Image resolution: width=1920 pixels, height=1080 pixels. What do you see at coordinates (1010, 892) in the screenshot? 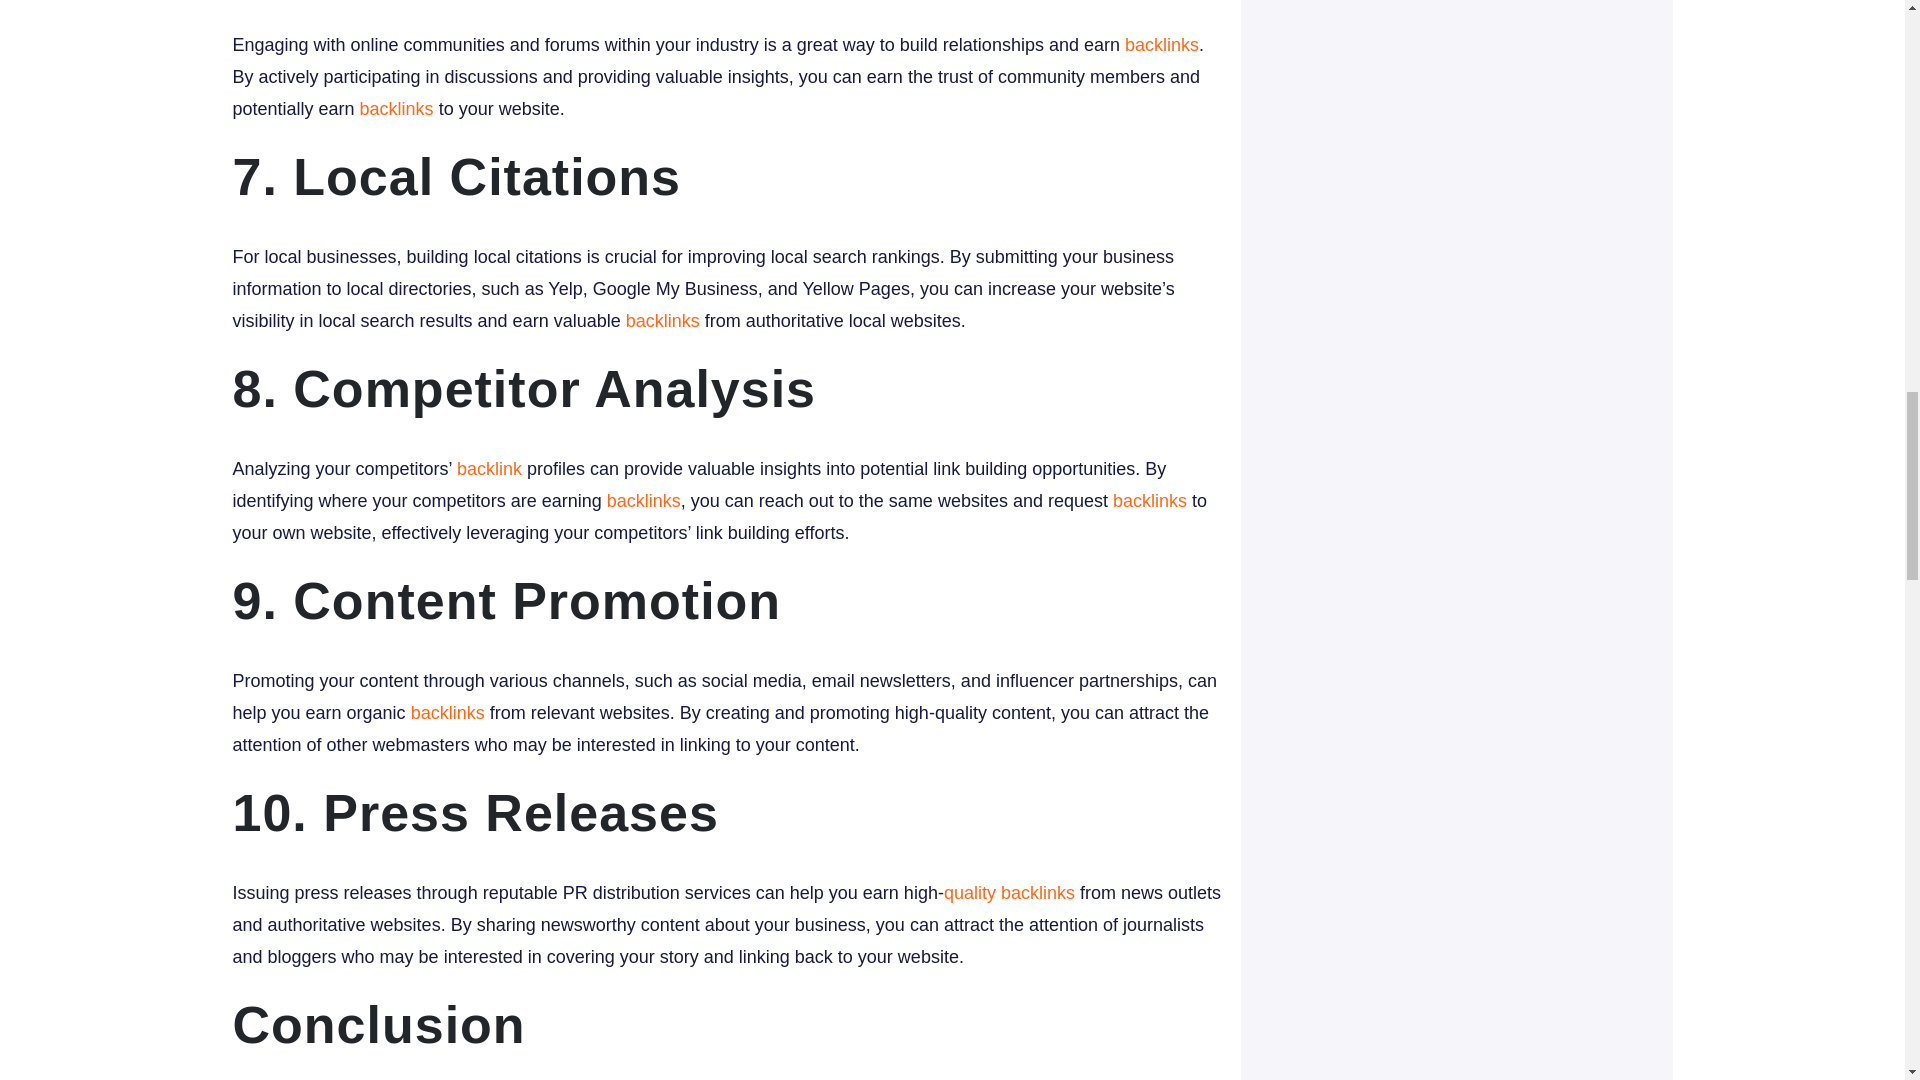
I see `quality backlinks` at bounding box center [1010, 892].